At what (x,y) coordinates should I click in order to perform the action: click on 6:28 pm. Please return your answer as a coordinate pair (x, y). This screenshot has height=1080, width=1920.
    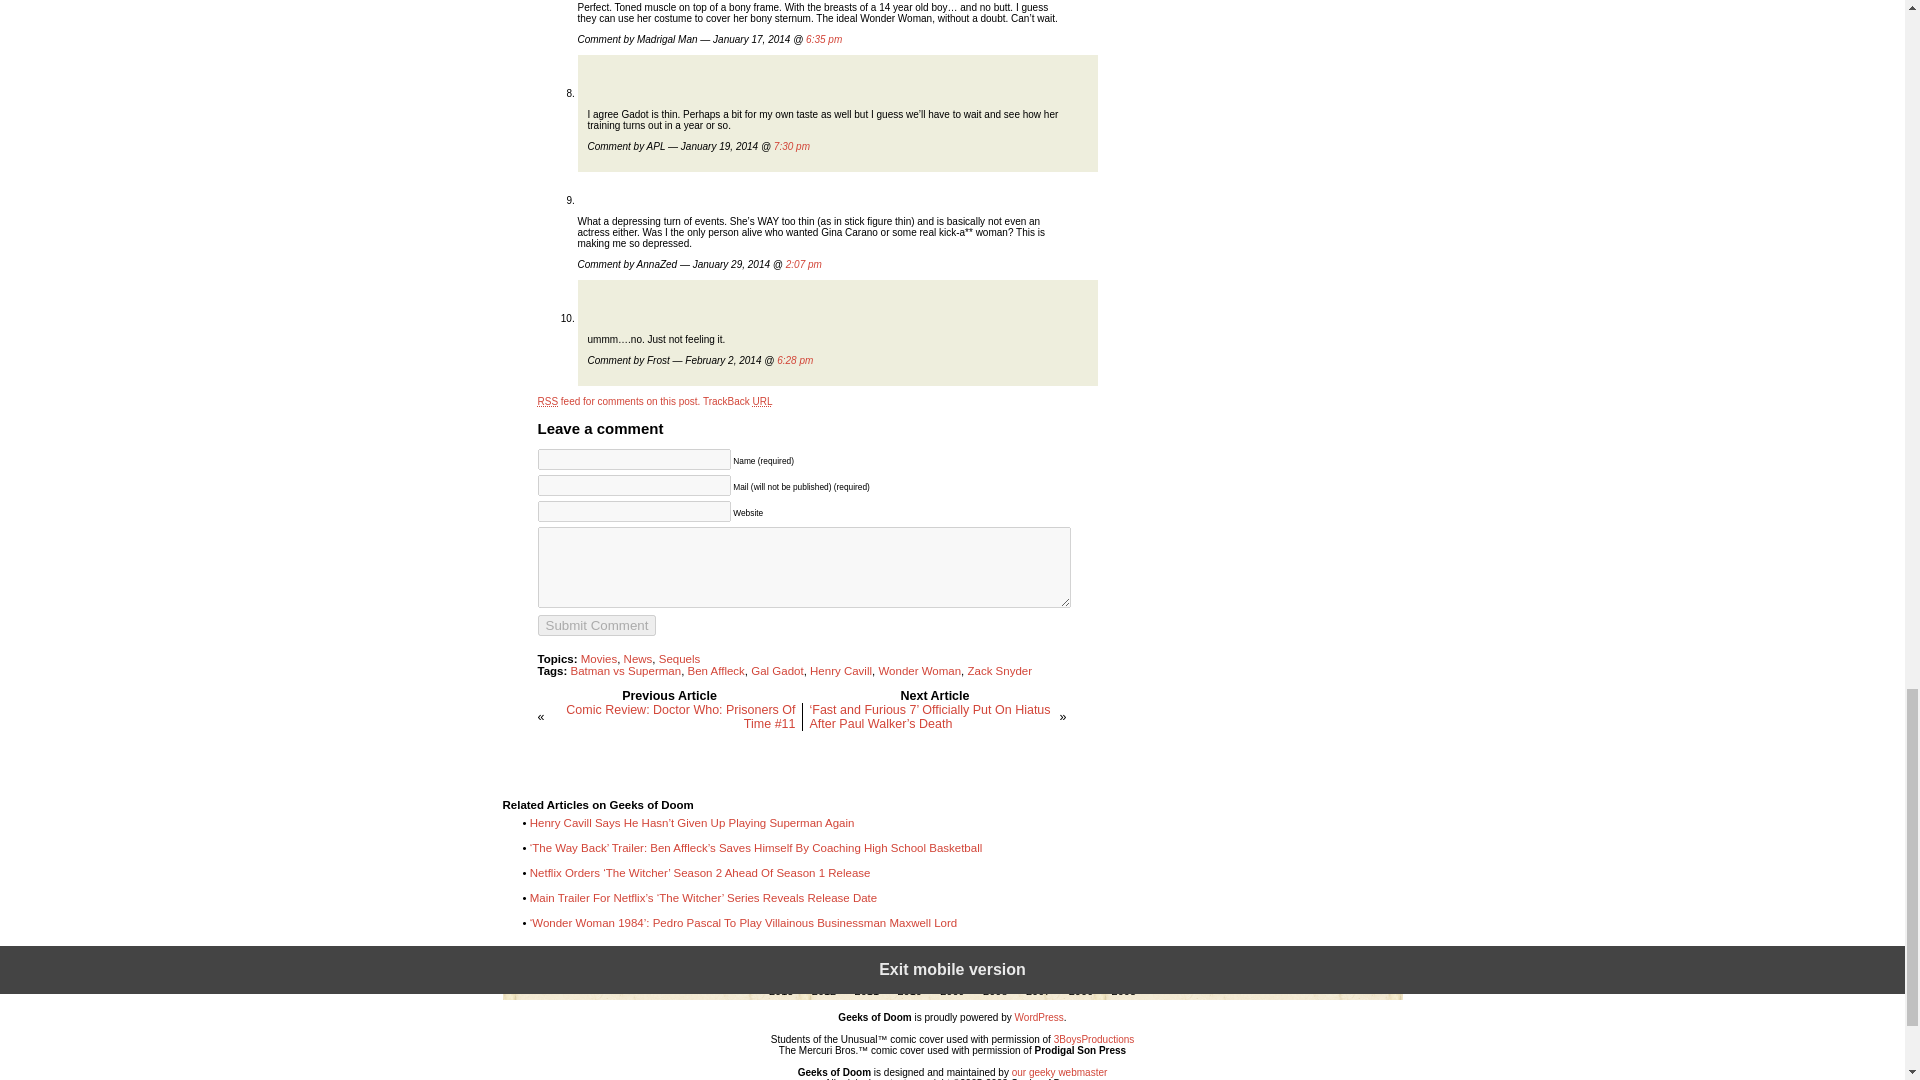
    Looking at the image, I should click on (794, 360).